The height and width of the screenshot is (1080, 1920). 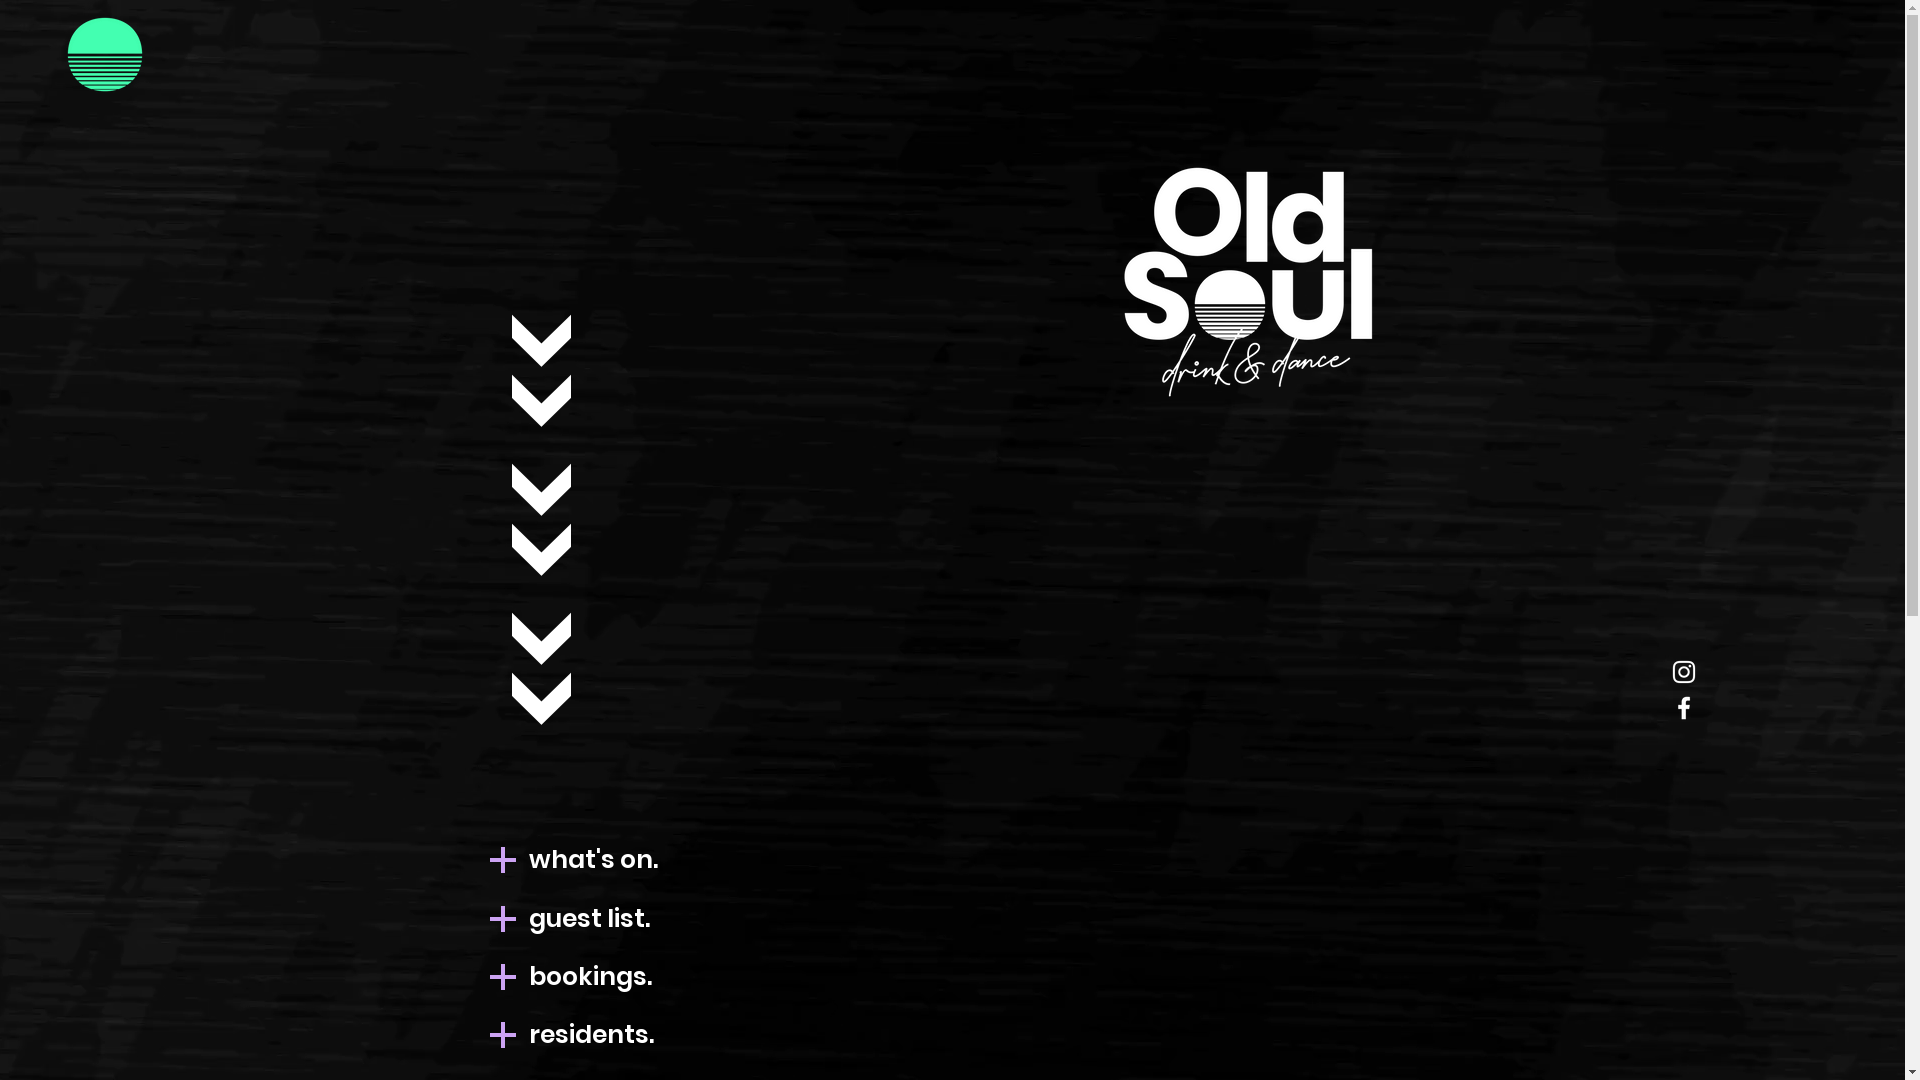 I want to click on guest list., so click(x=588, y=918).